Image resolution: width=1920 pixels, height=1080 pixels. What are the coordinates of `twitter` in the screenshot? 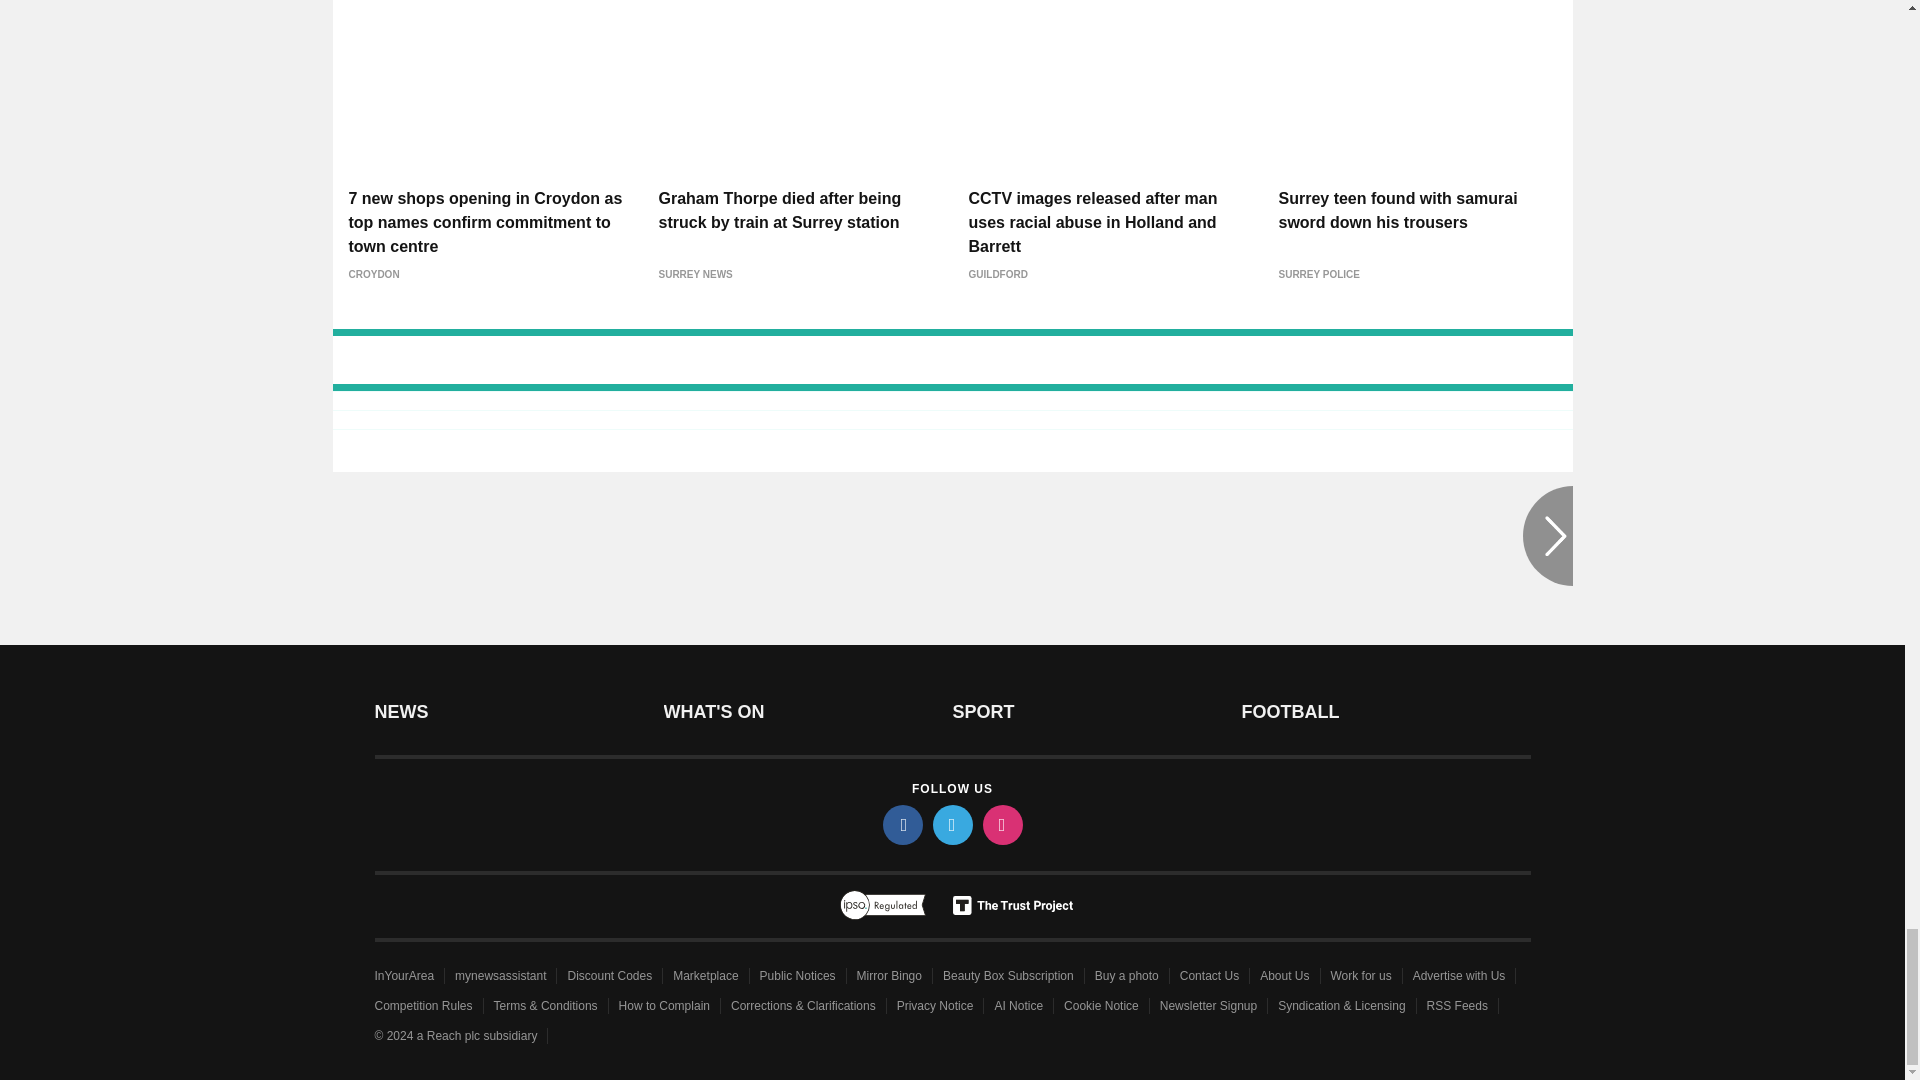 It's located at (951, 824).